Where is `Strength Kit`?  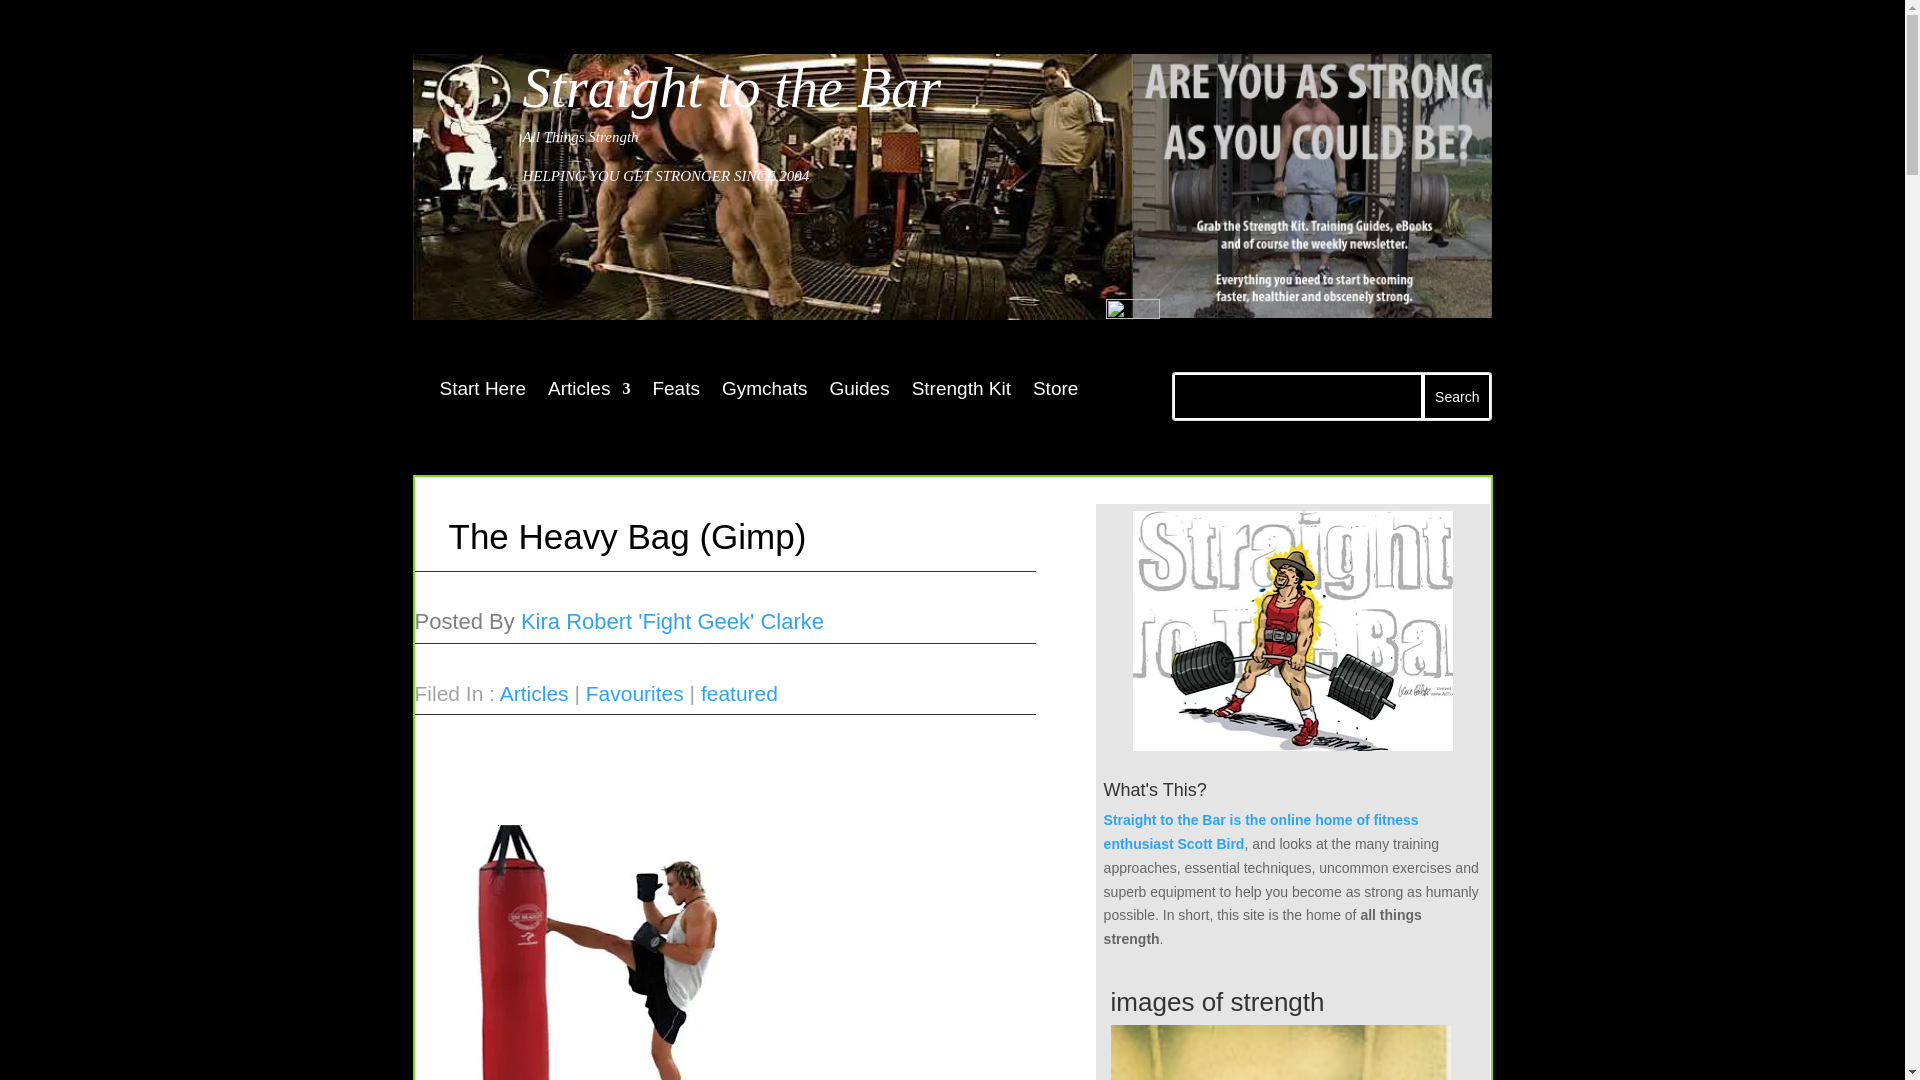 Strength Kit is located at coordinates (962, 392).